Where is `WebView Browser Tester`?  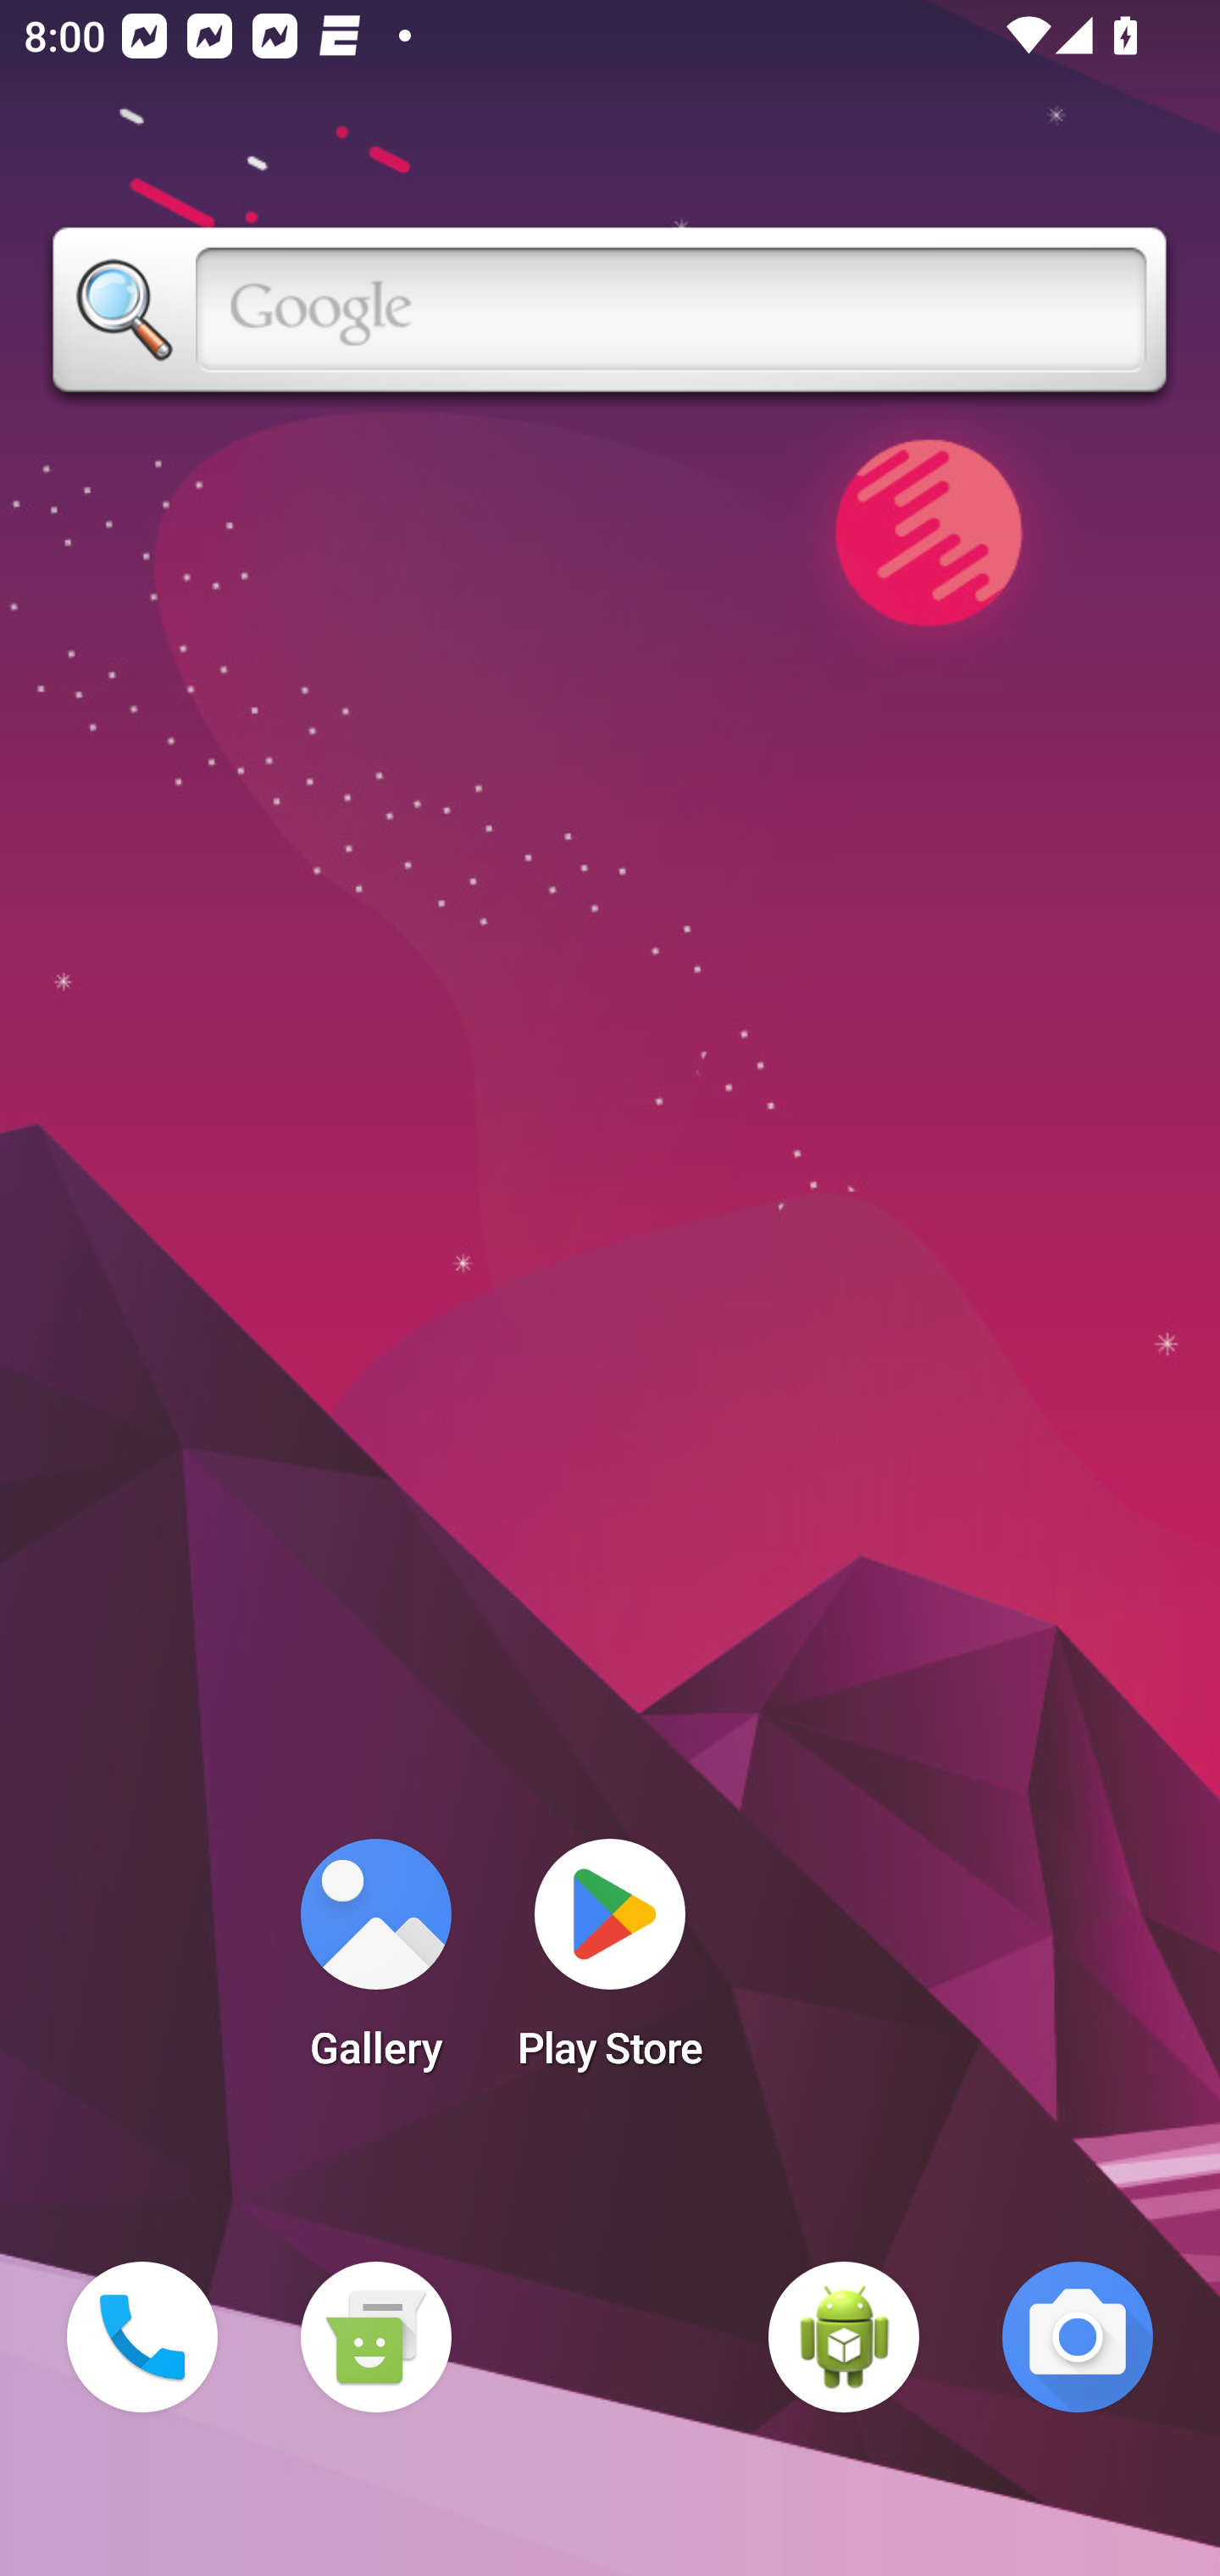 WebView Browser Tester is located at coordinates (844, 2337).